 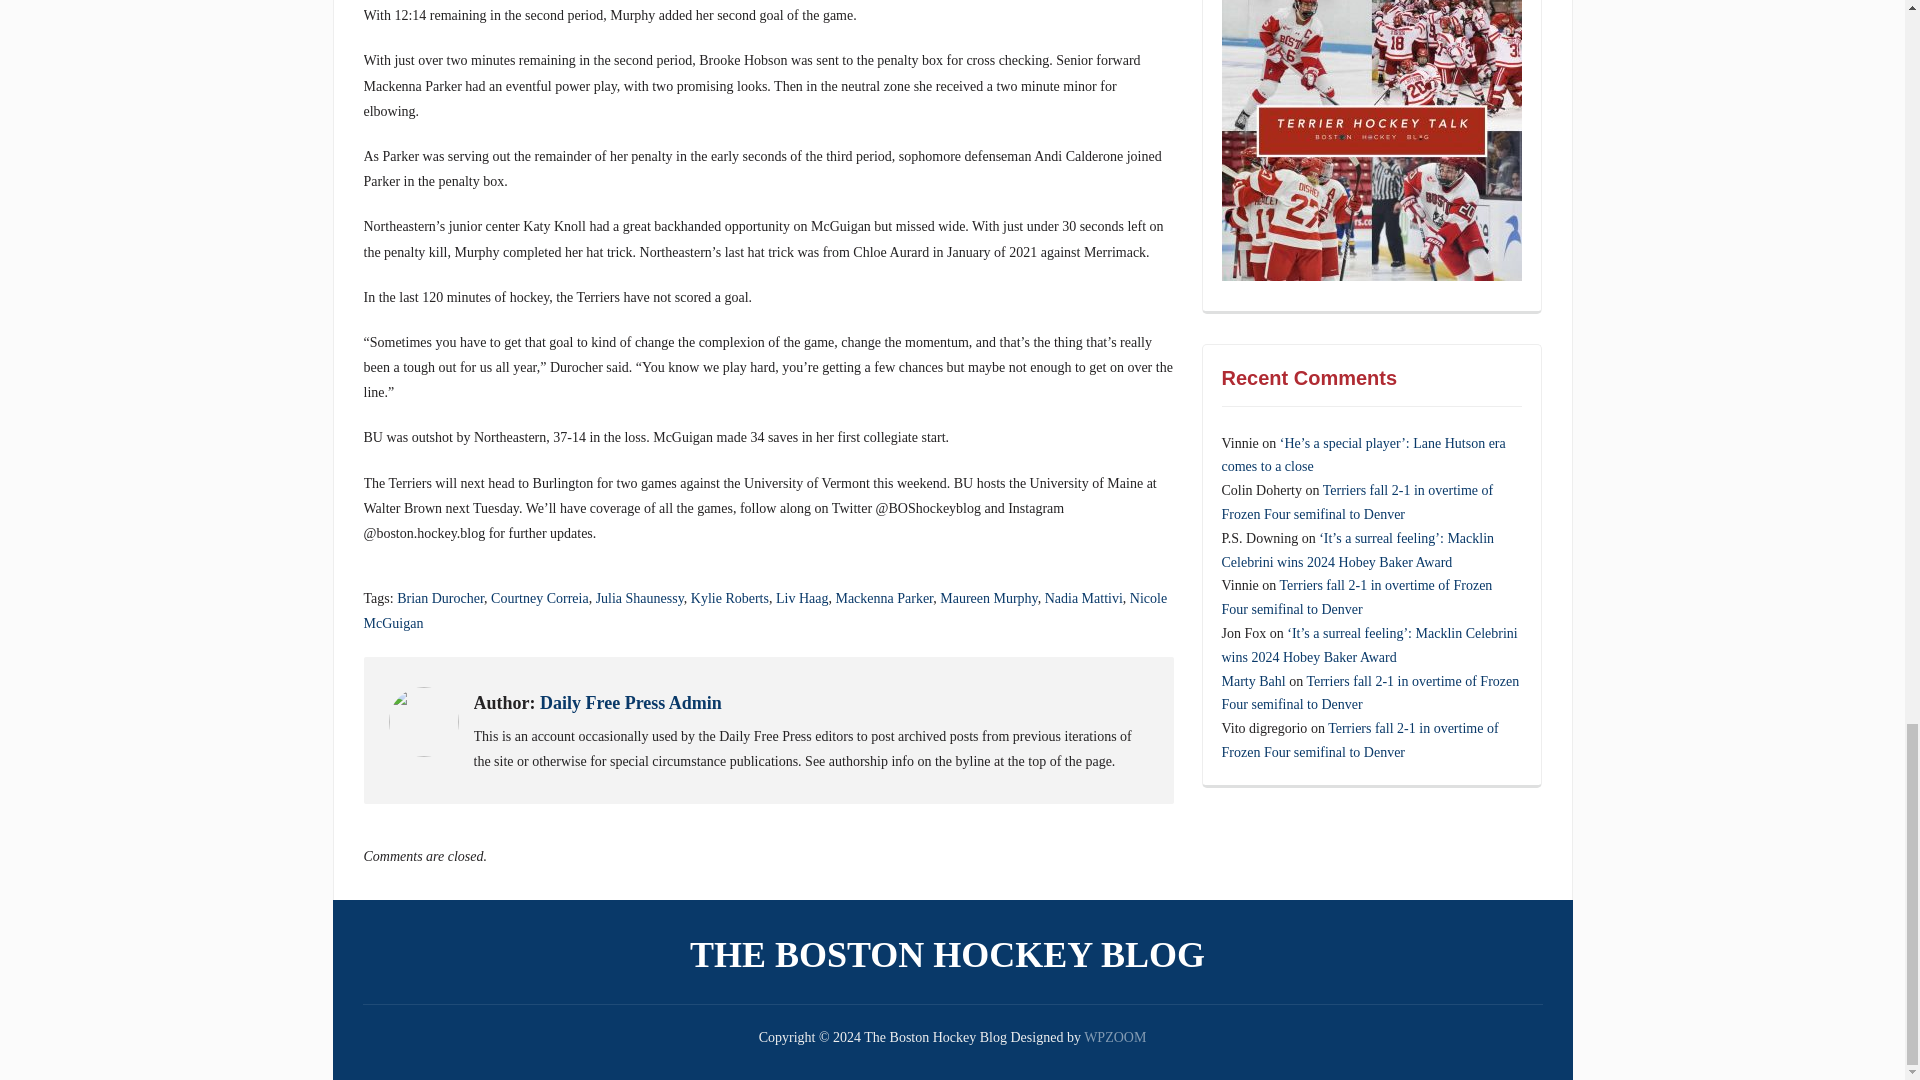 I want to click on Kylie Roberts, so click(x=730, y=598).